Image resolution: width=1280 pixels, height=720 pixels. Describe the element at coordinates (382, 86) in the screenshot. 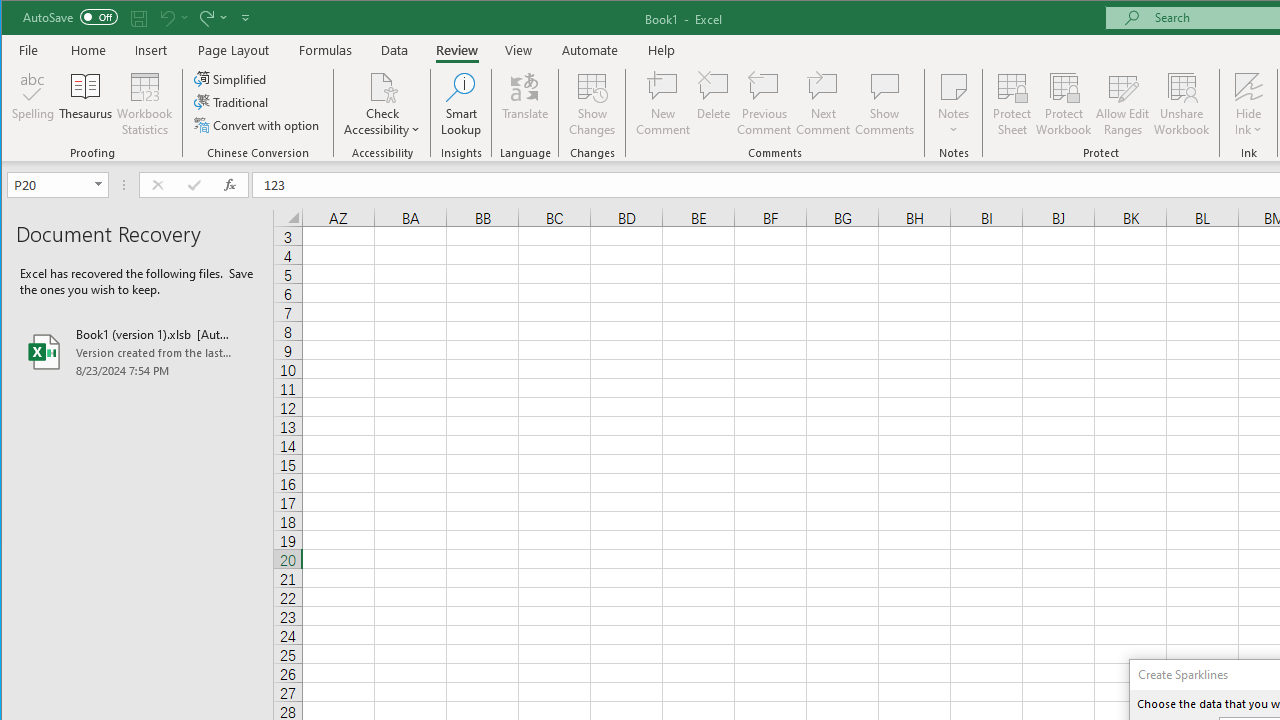

I see `Check Accessibility` at that location.